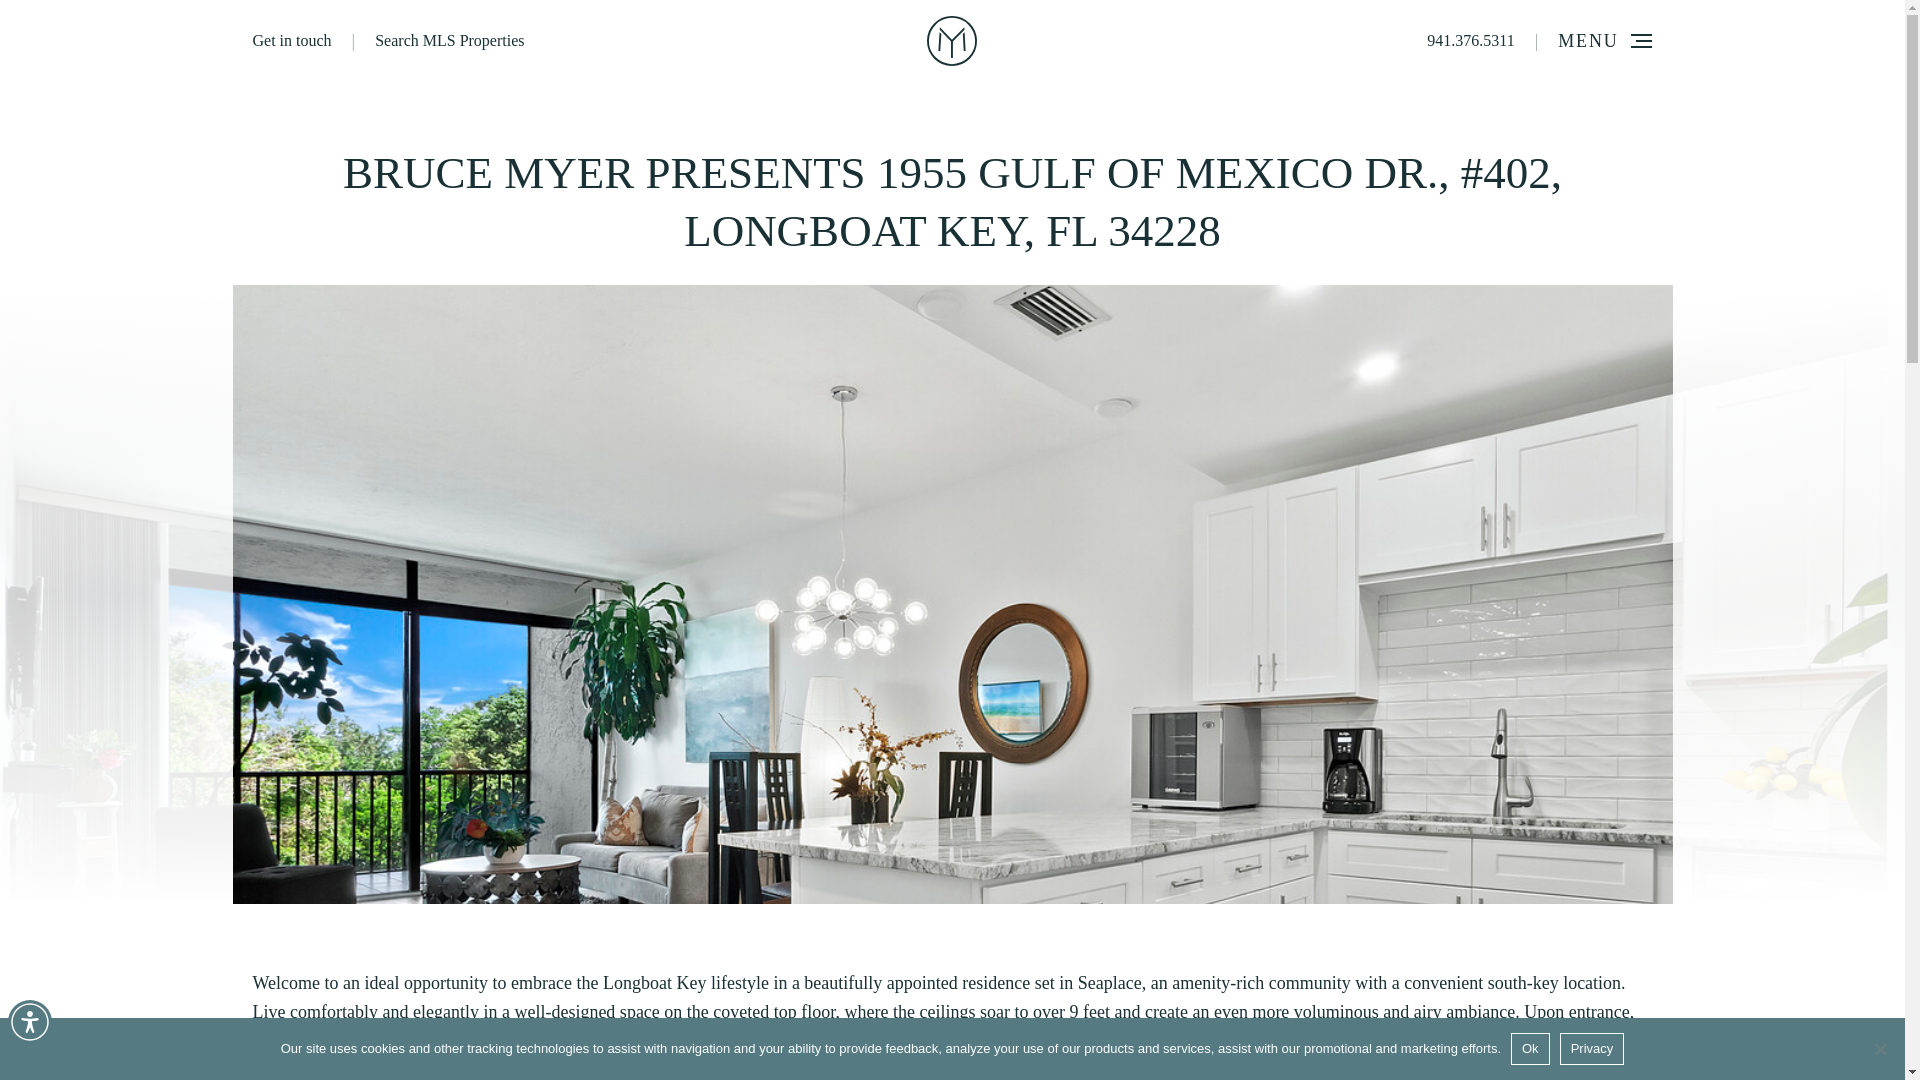  I want to click on Get in touch, so click(290, 41).